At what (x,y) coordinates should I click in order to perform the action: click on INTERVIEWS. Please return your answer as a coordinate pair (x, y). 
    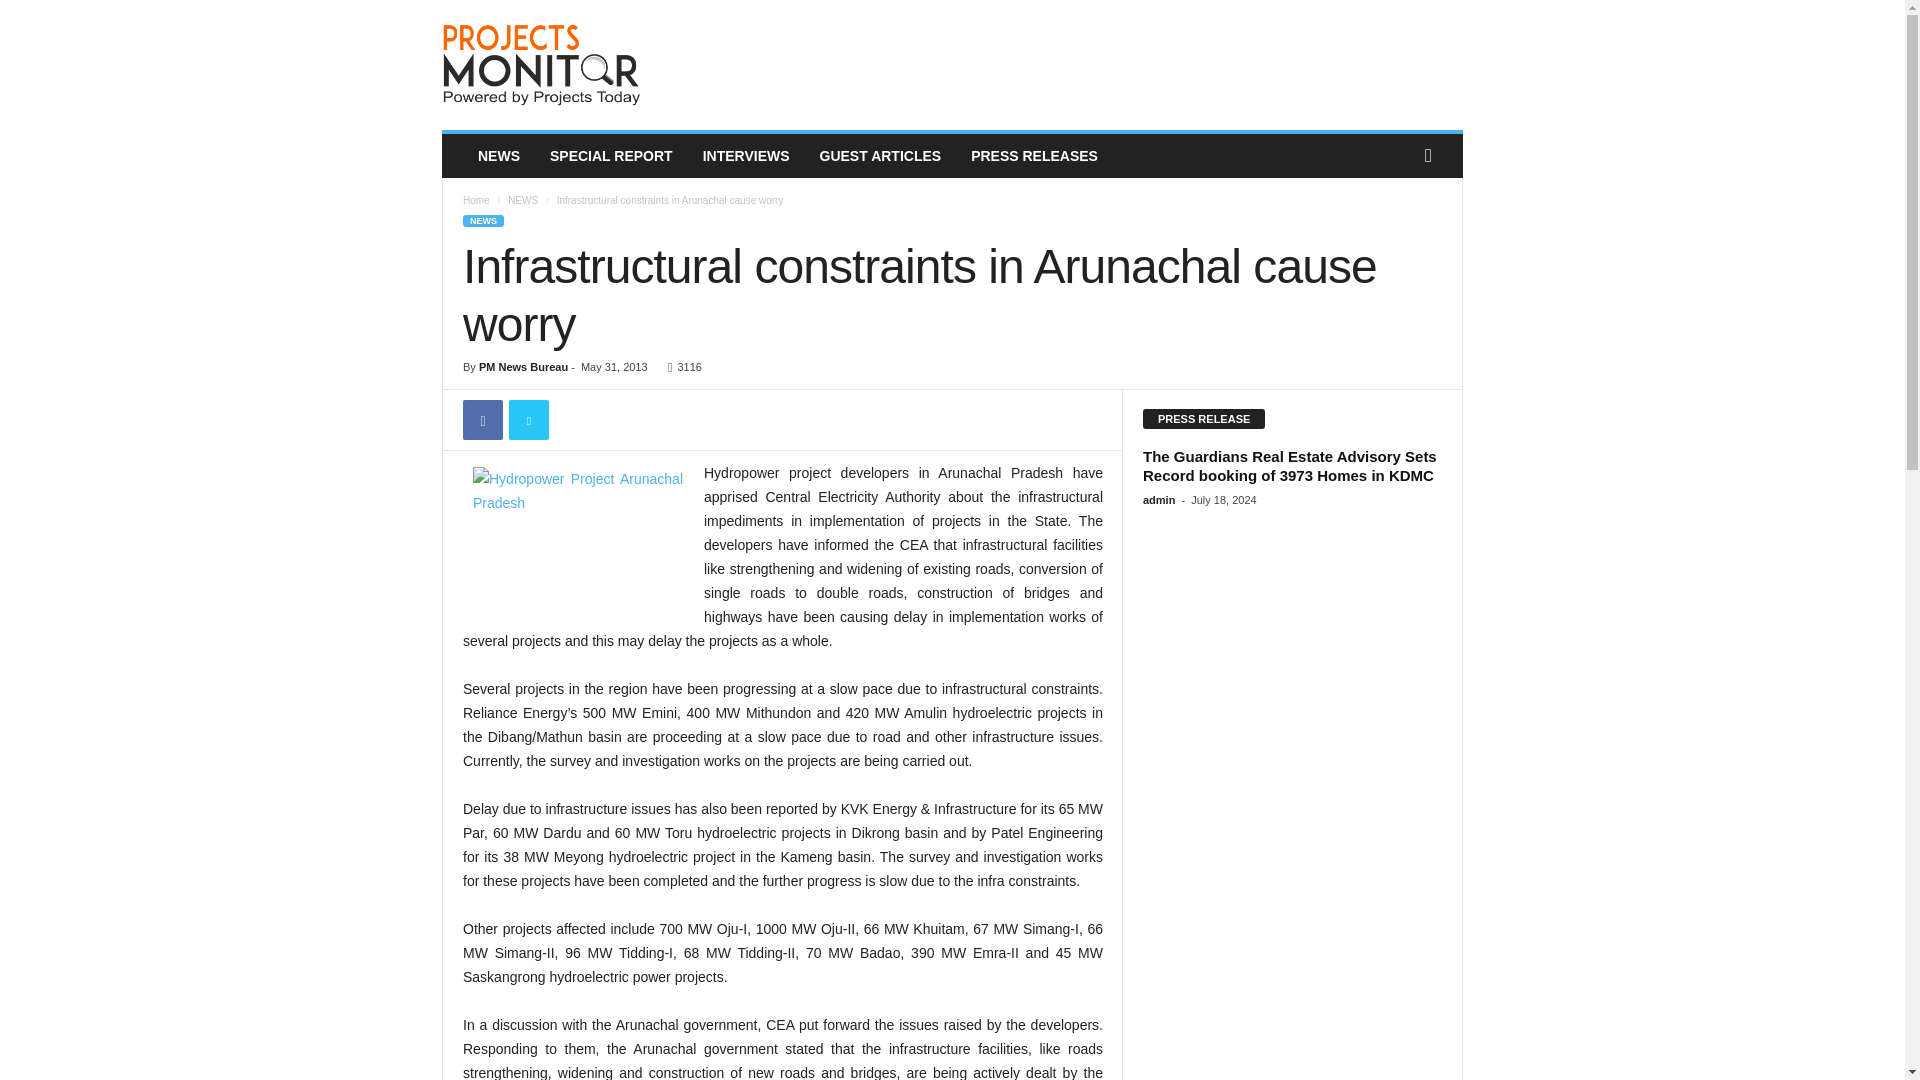
    Looking at the image, I should click on (746, 156).